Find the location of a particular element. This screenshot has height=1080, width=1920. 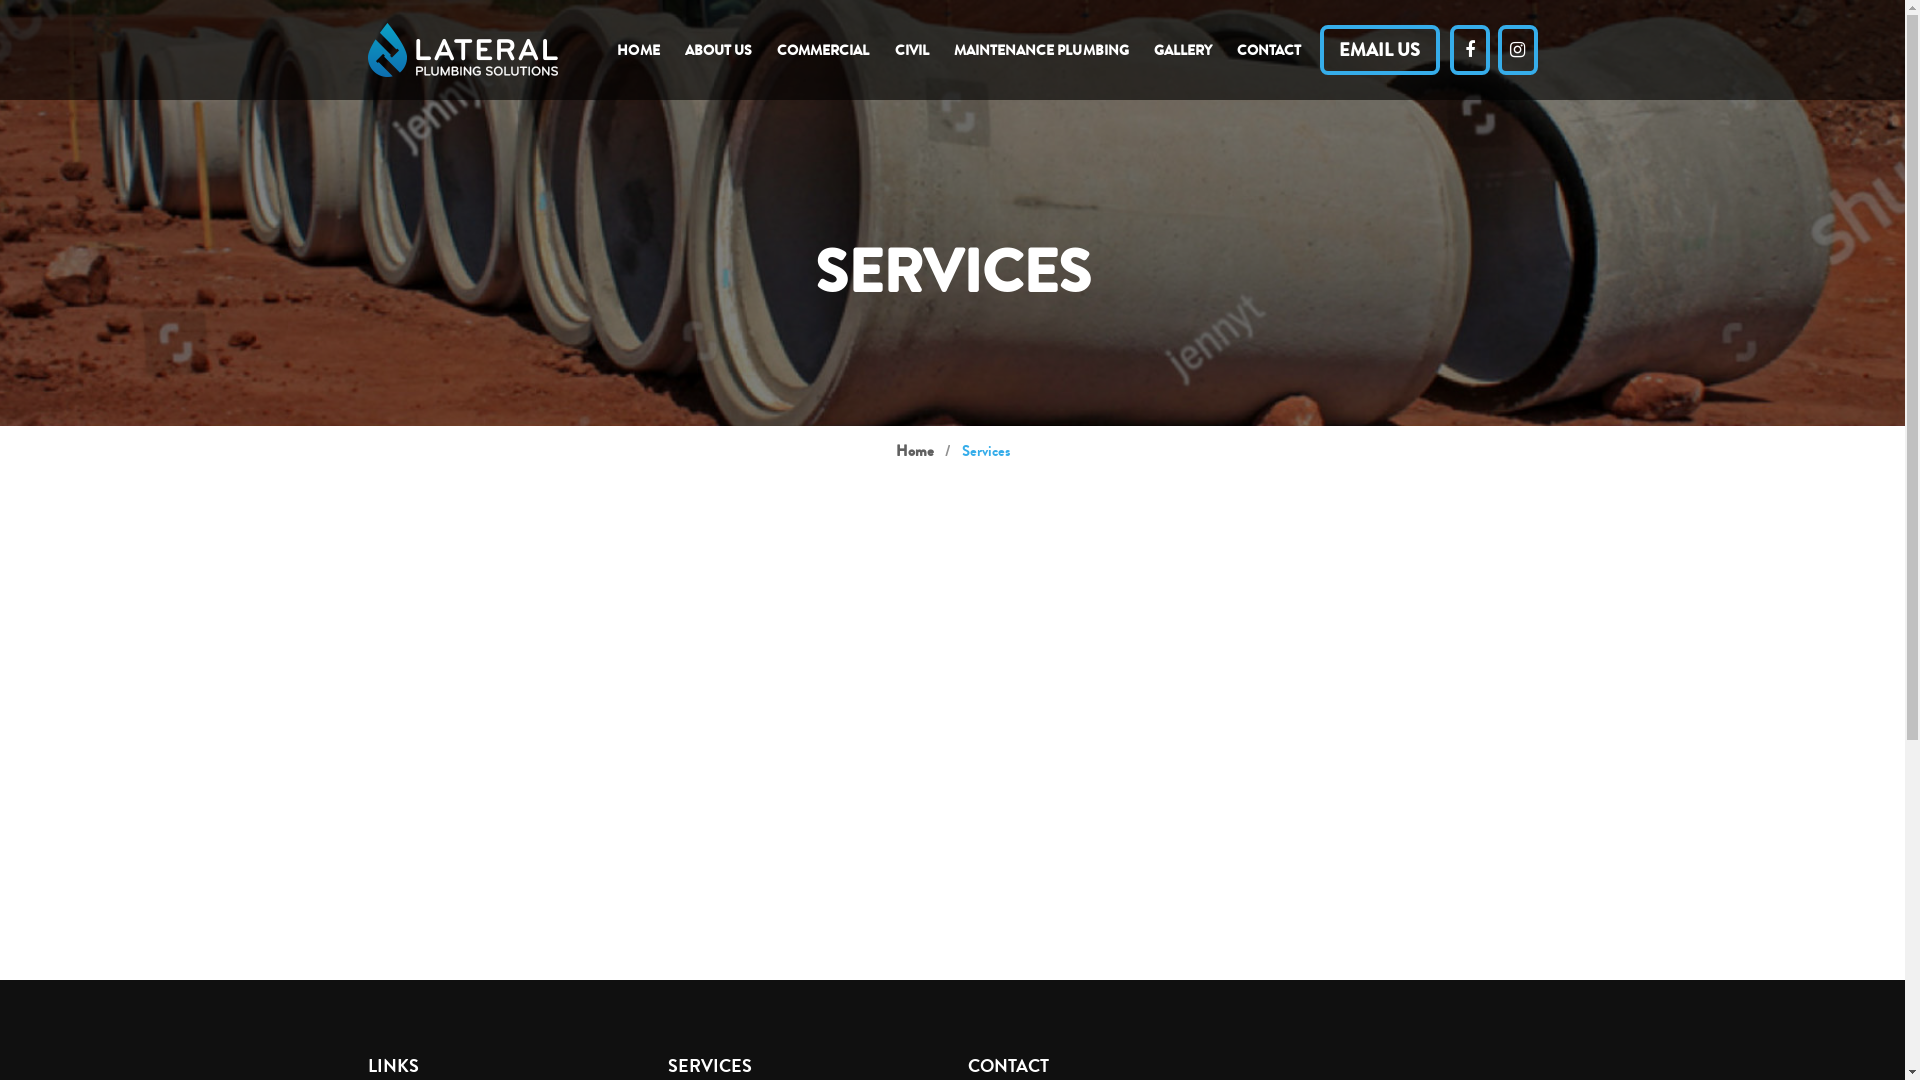

MAINTENANCE PLUMBING is located at coordinates (1042, 43).